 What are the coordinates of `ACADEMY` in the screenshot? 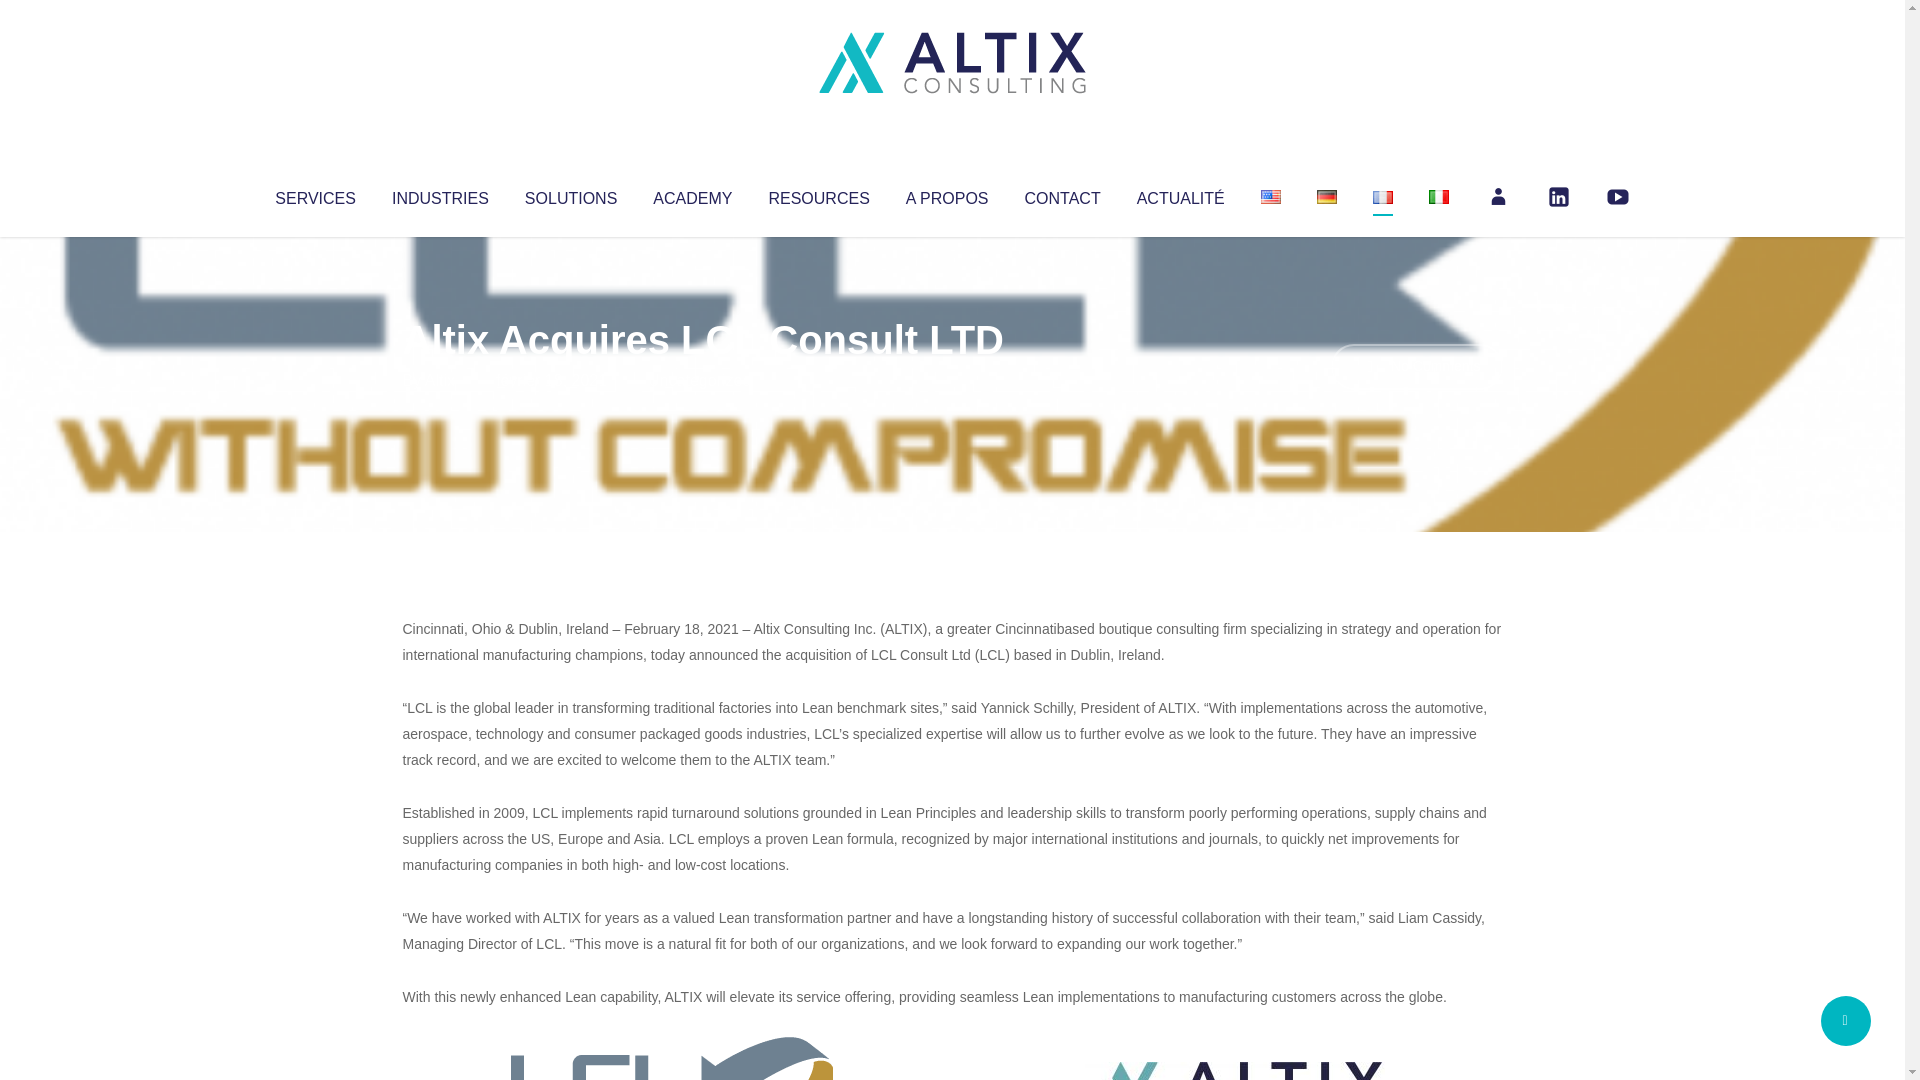 It's located at (692, 194).